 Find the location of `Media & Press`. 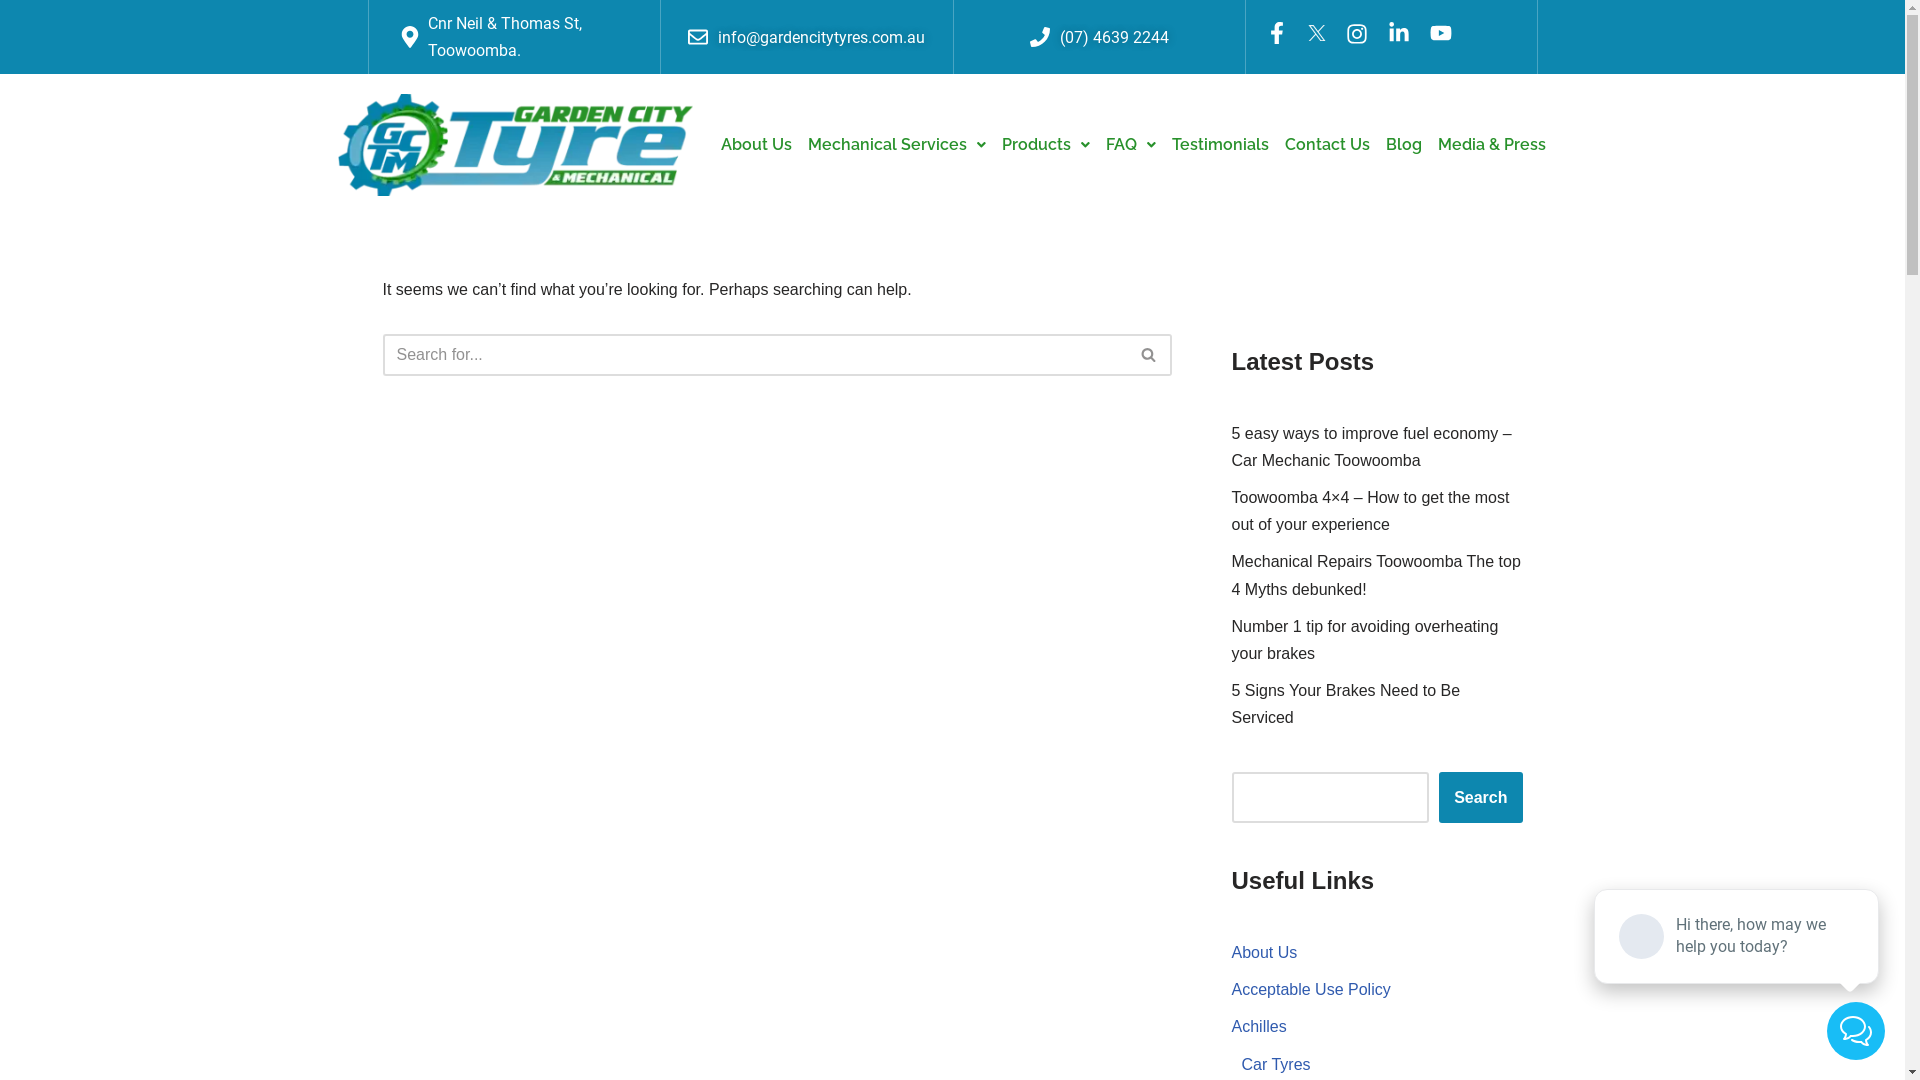

Media & Press is located at coordinates (1492, 145).